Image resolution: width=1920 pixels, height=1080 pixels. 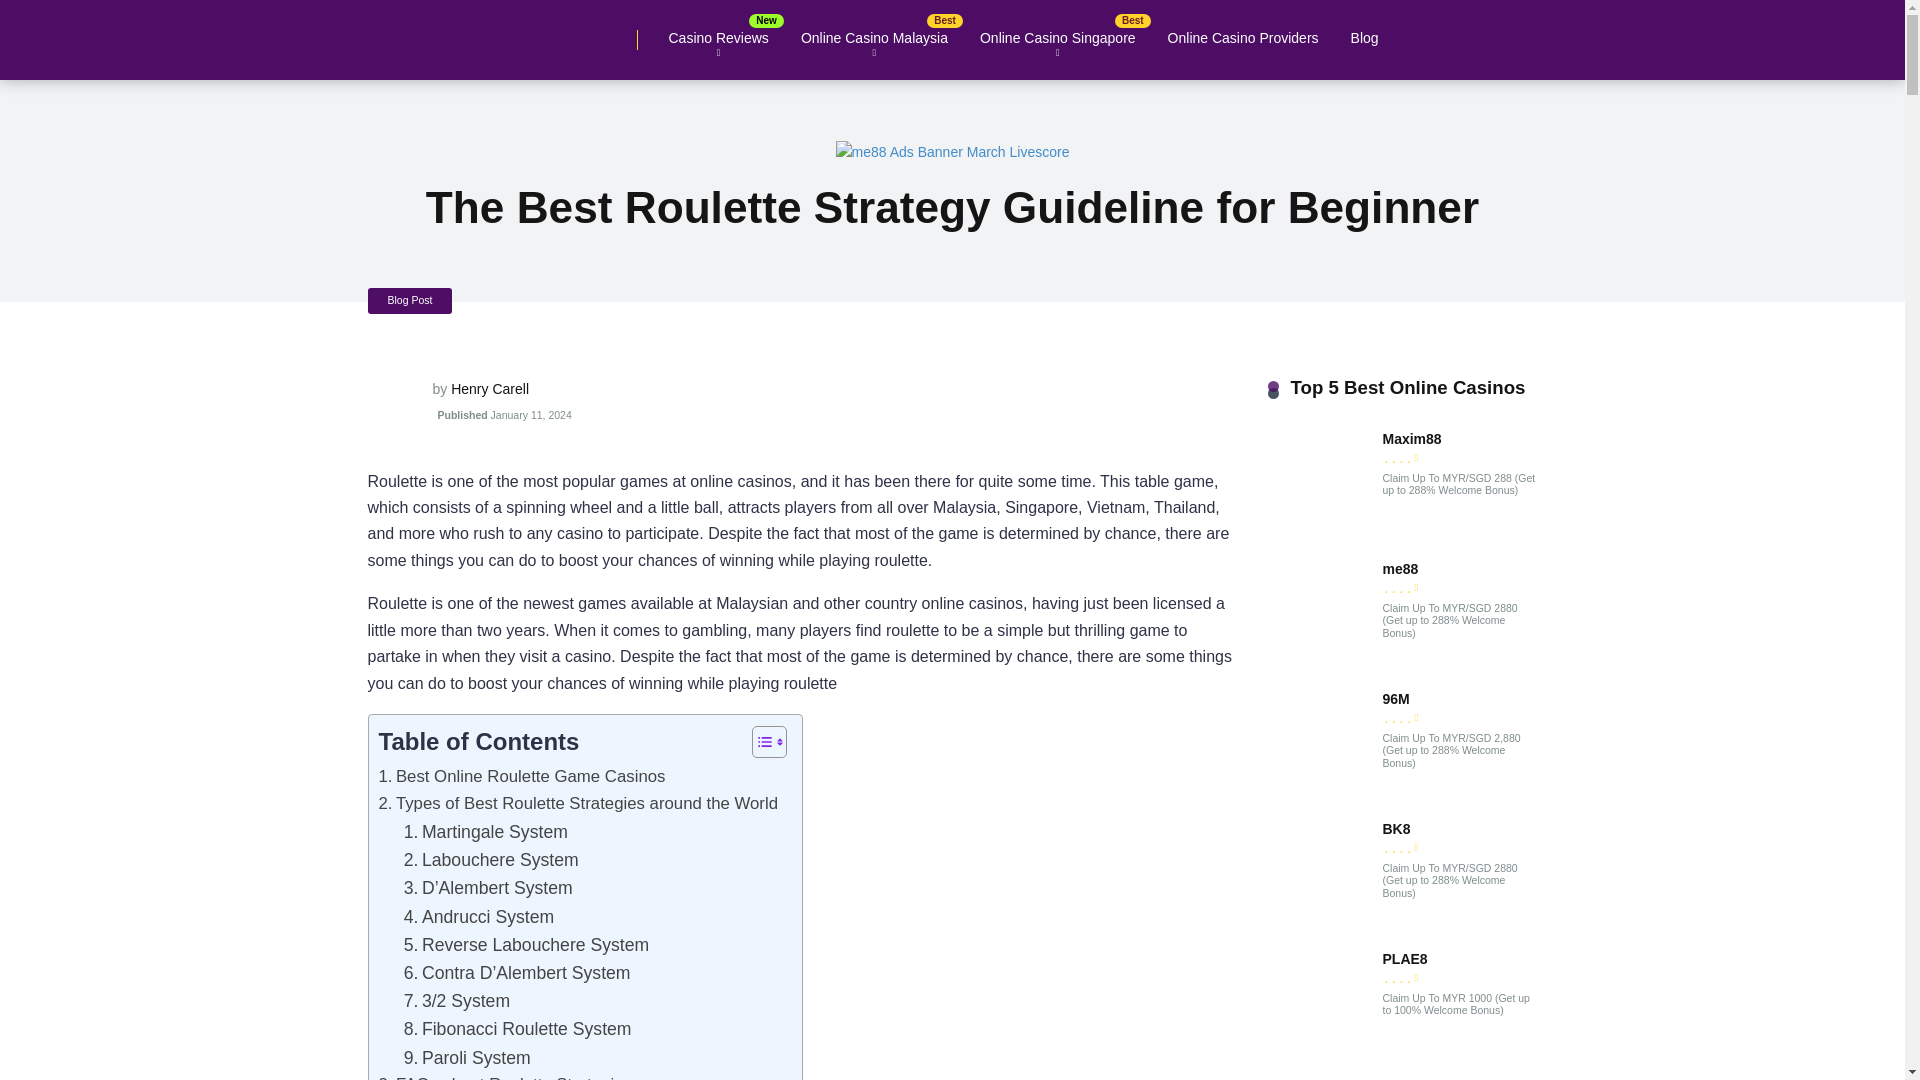 I want to click on Labouchere System, so click(x=491, y=859).